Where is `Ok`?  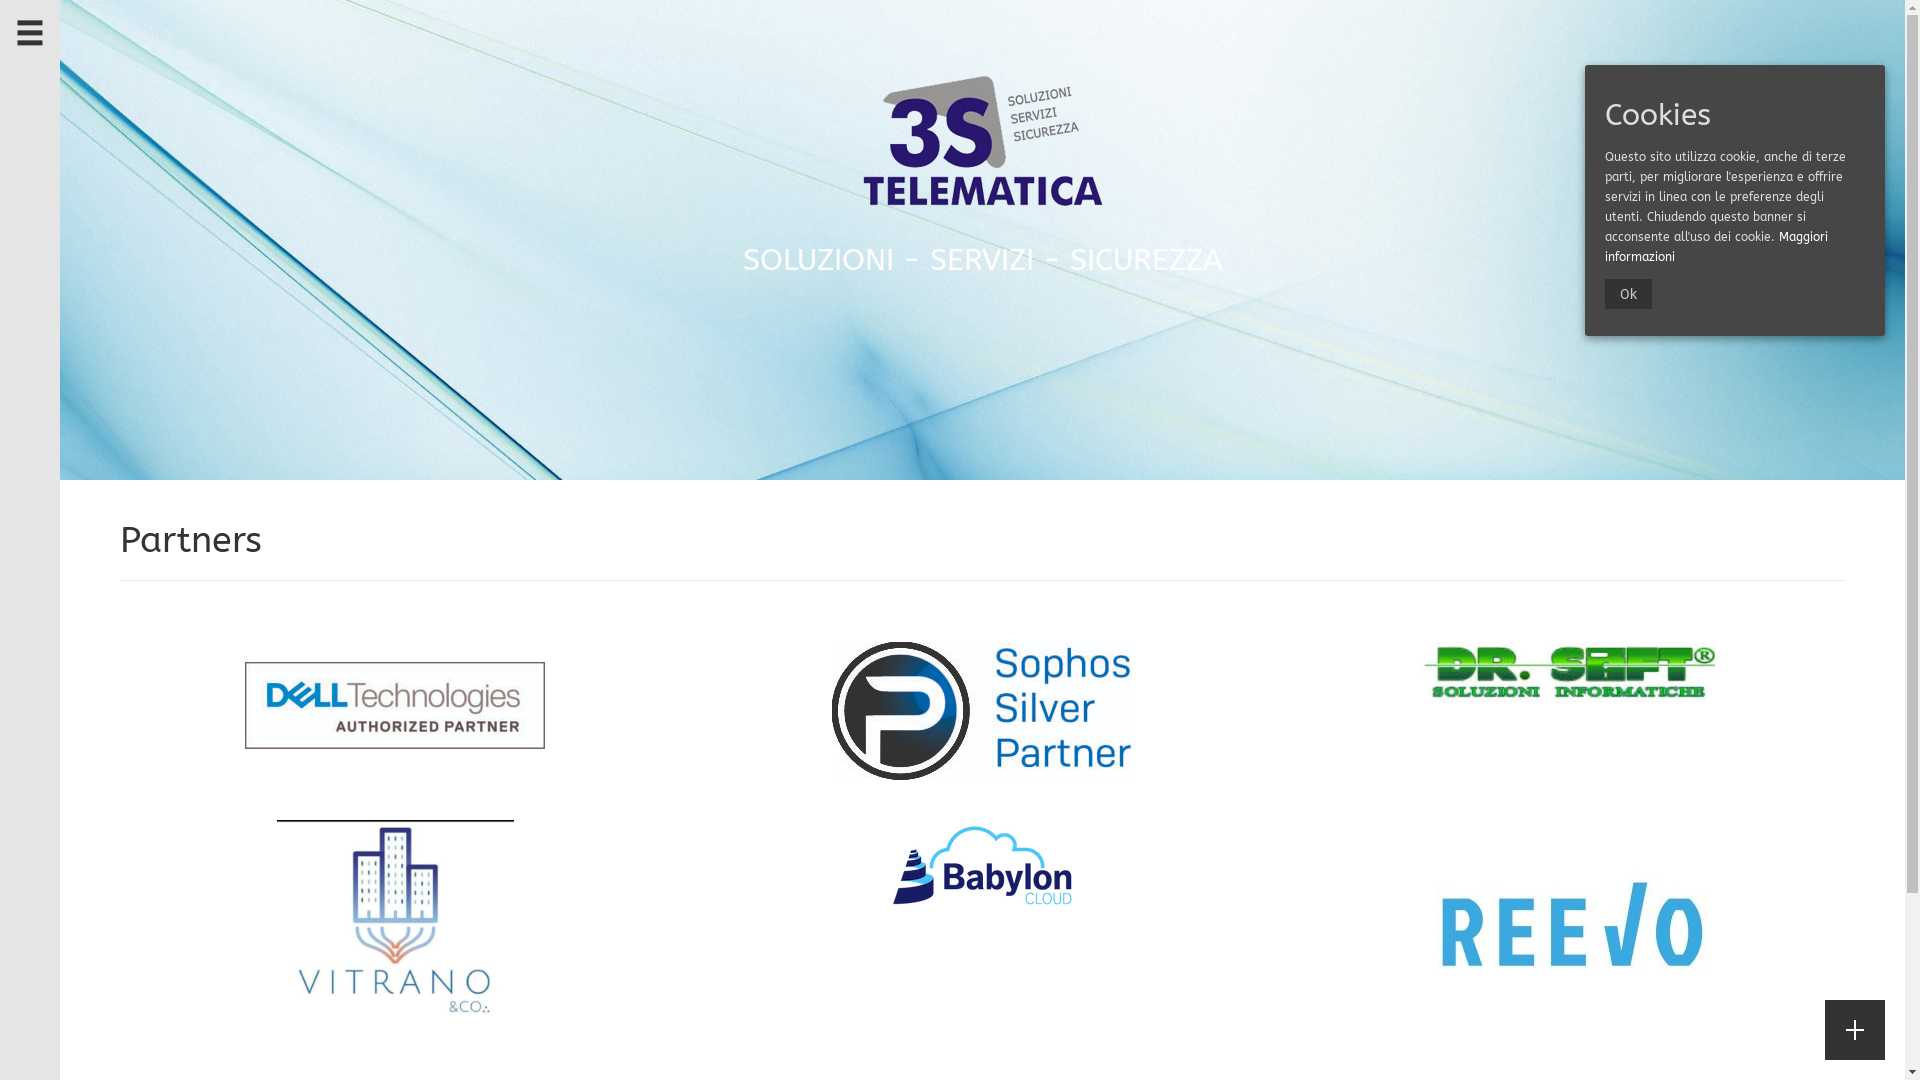
Ok is located at coordinates (1628, 294).